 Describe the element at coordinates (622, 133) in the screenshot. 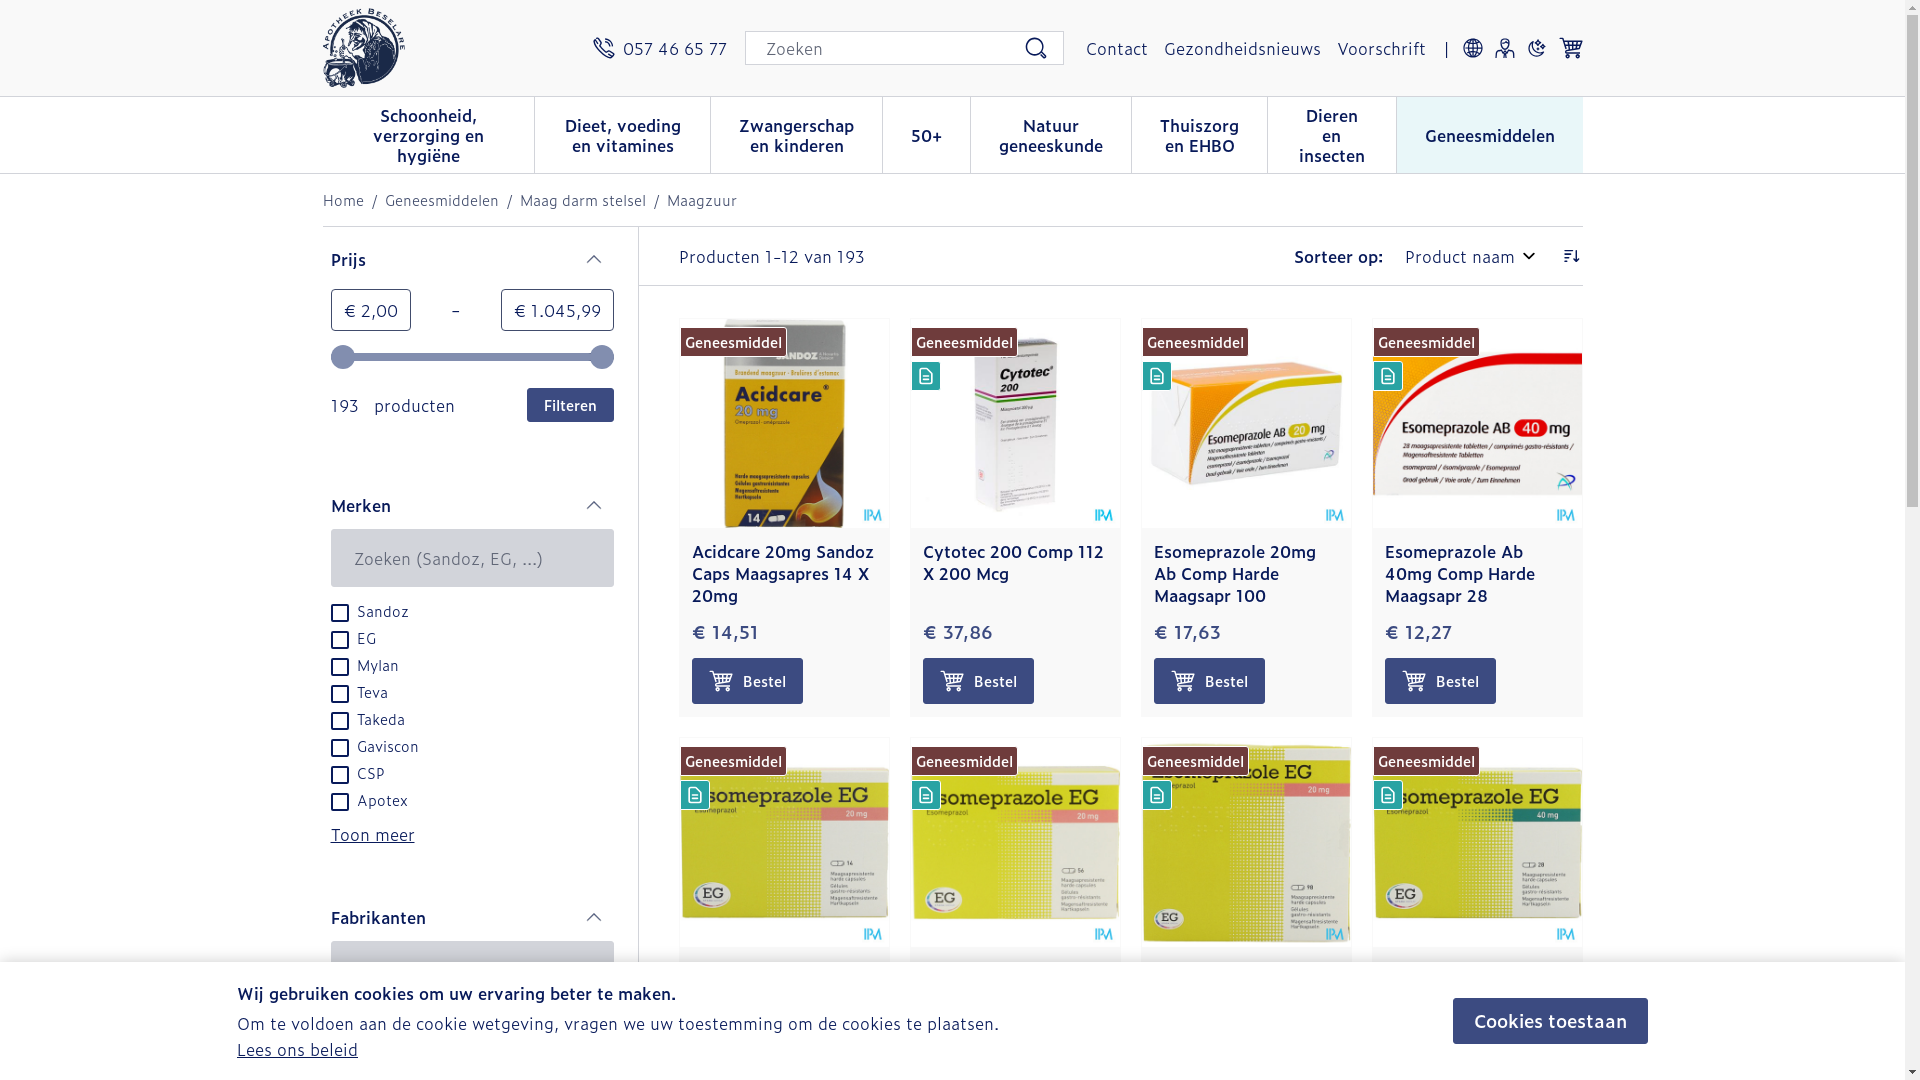

I see `Dieet, voeding en vitamines` at that location.